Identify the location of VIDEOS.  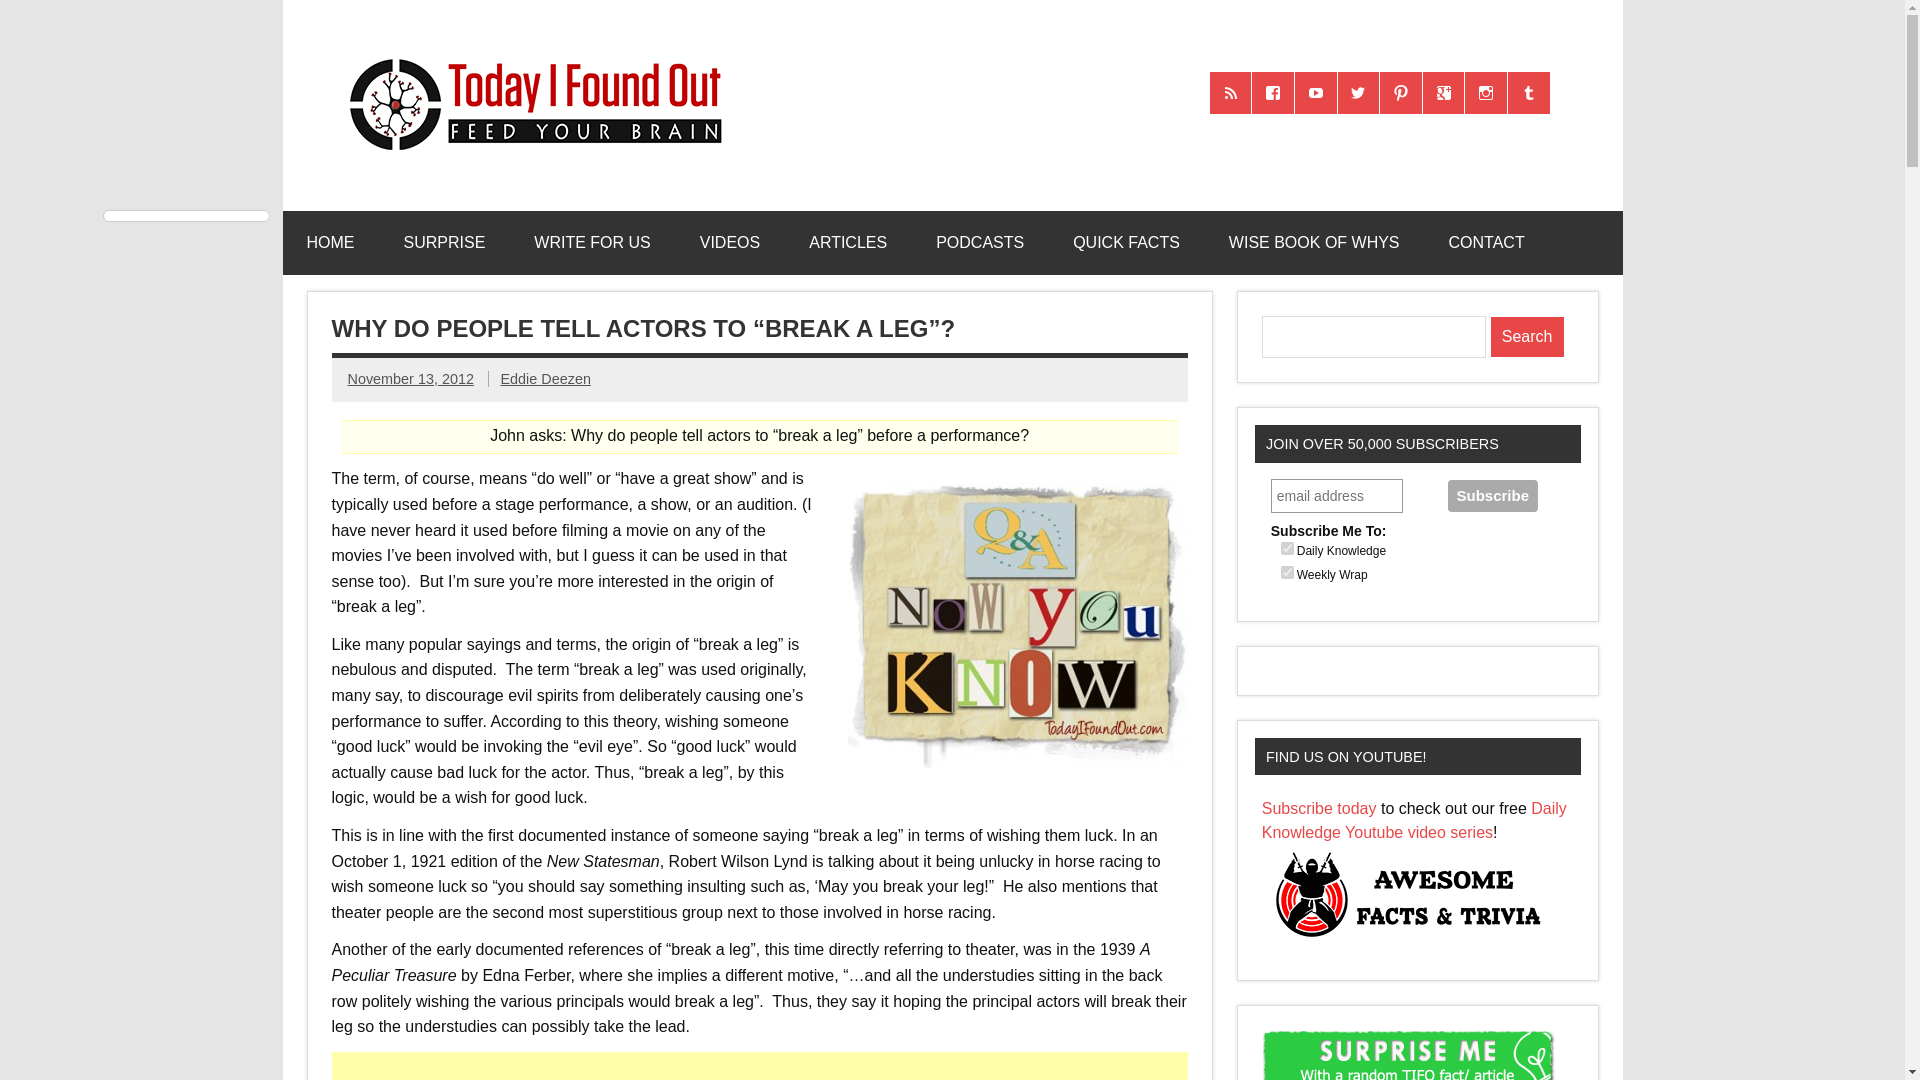
(729, 242).